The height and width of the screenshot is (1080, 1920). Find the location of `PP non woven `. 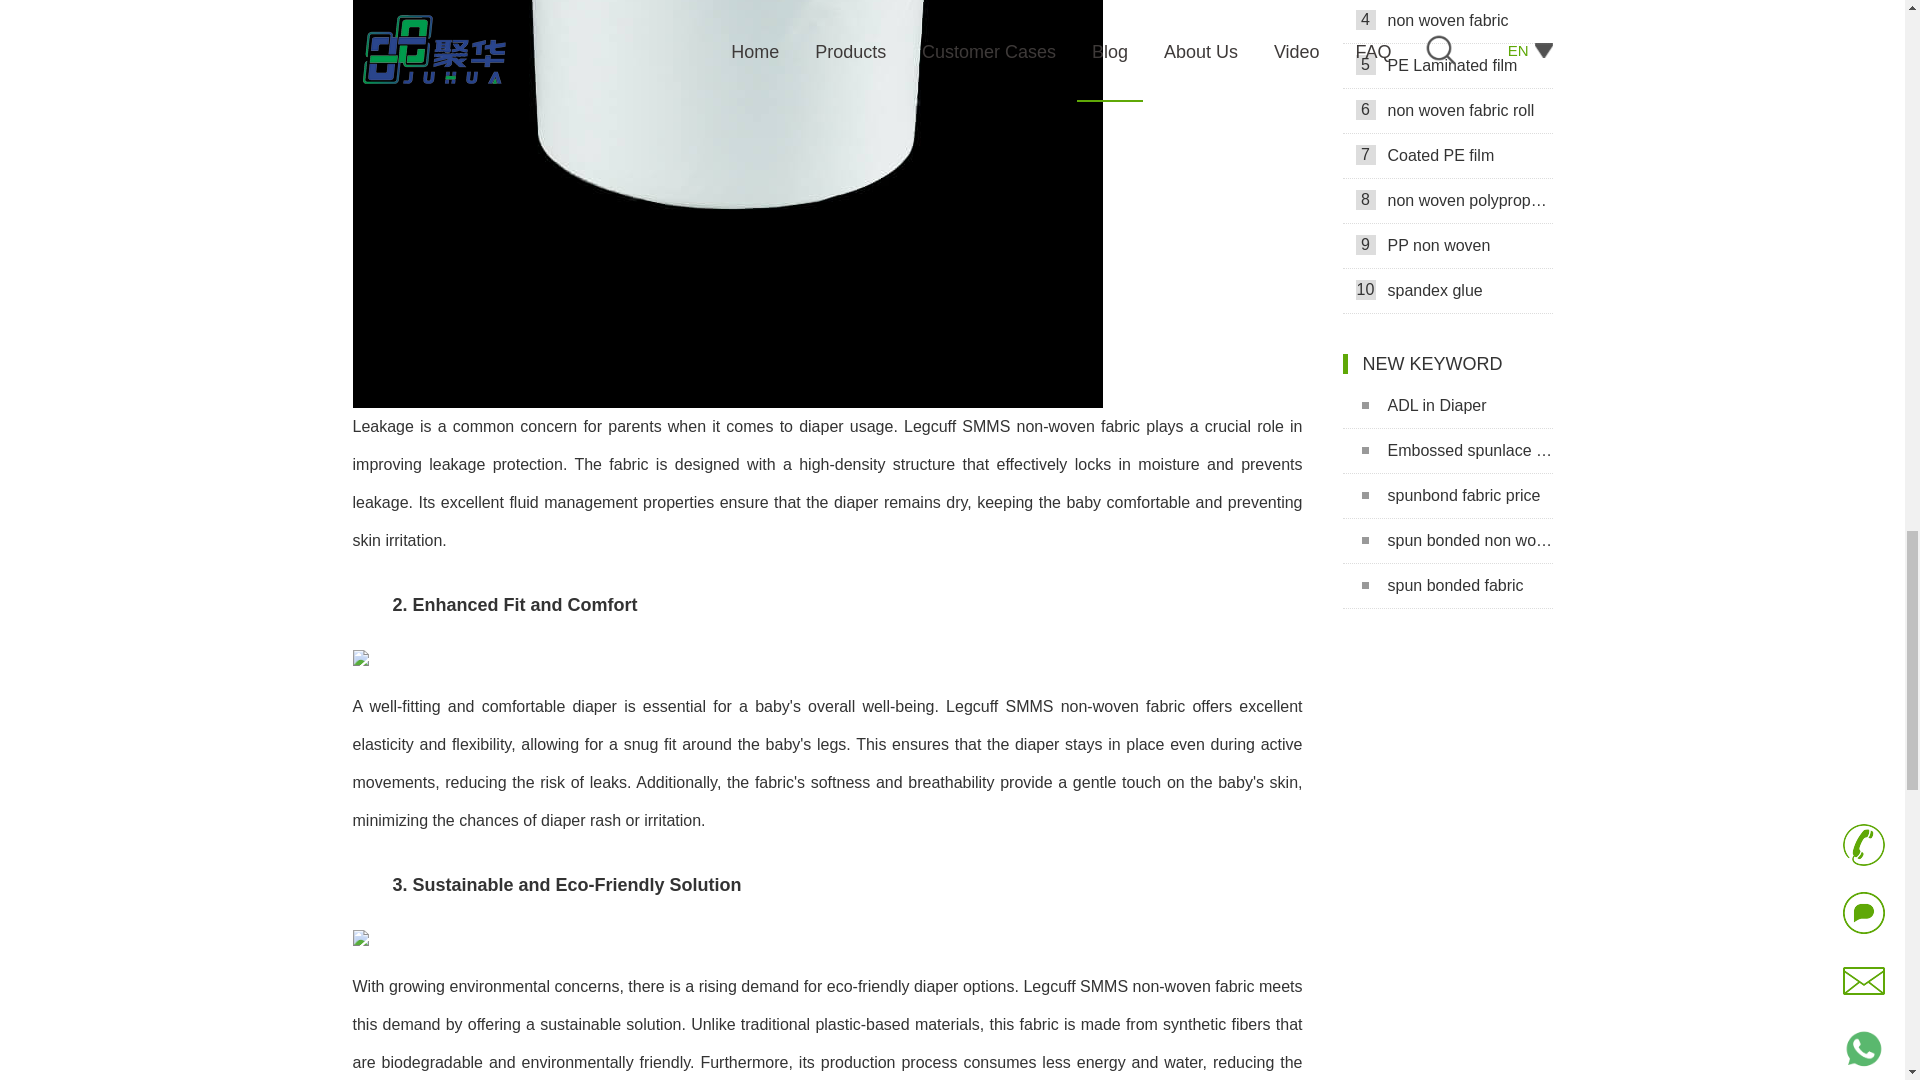

PP non woven  is located at coordinates (1446, 246).